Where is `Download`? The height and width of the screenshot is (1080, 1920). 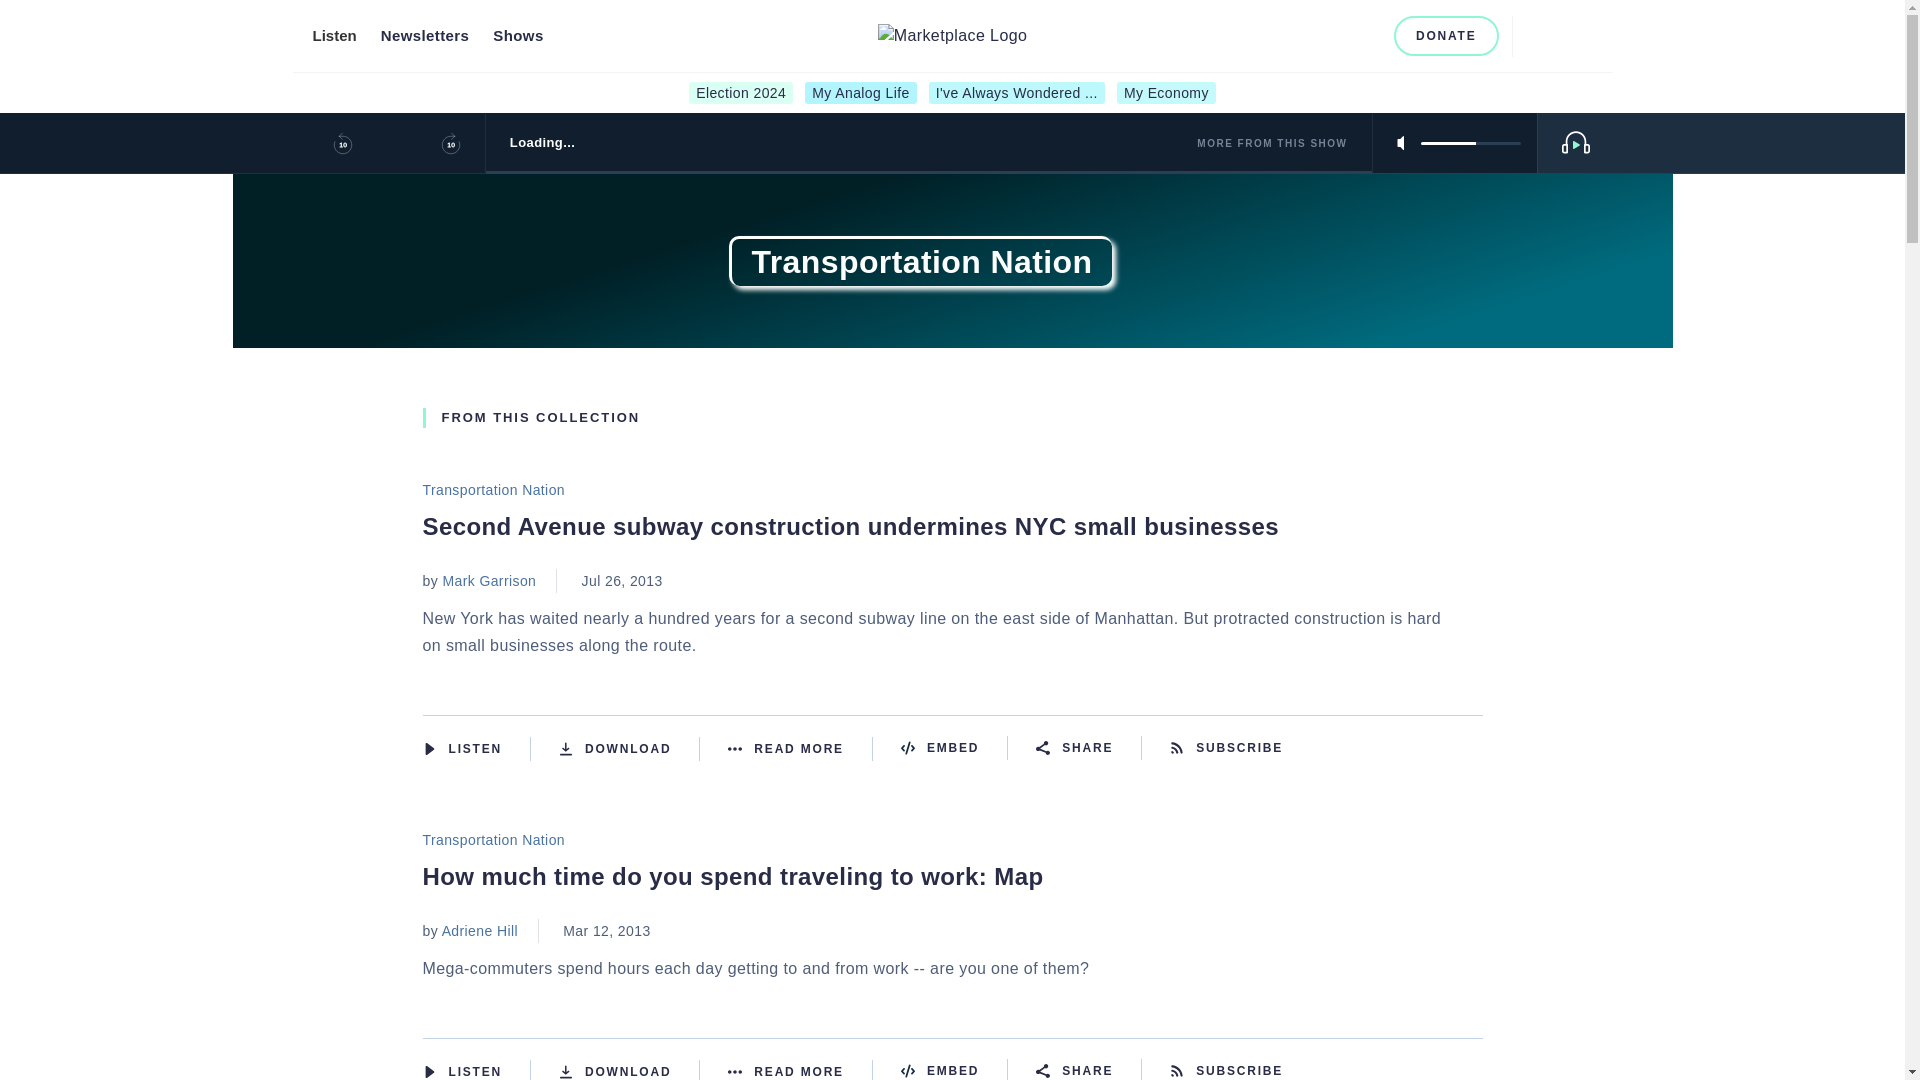 Download is located at coordinates (629, 1070).